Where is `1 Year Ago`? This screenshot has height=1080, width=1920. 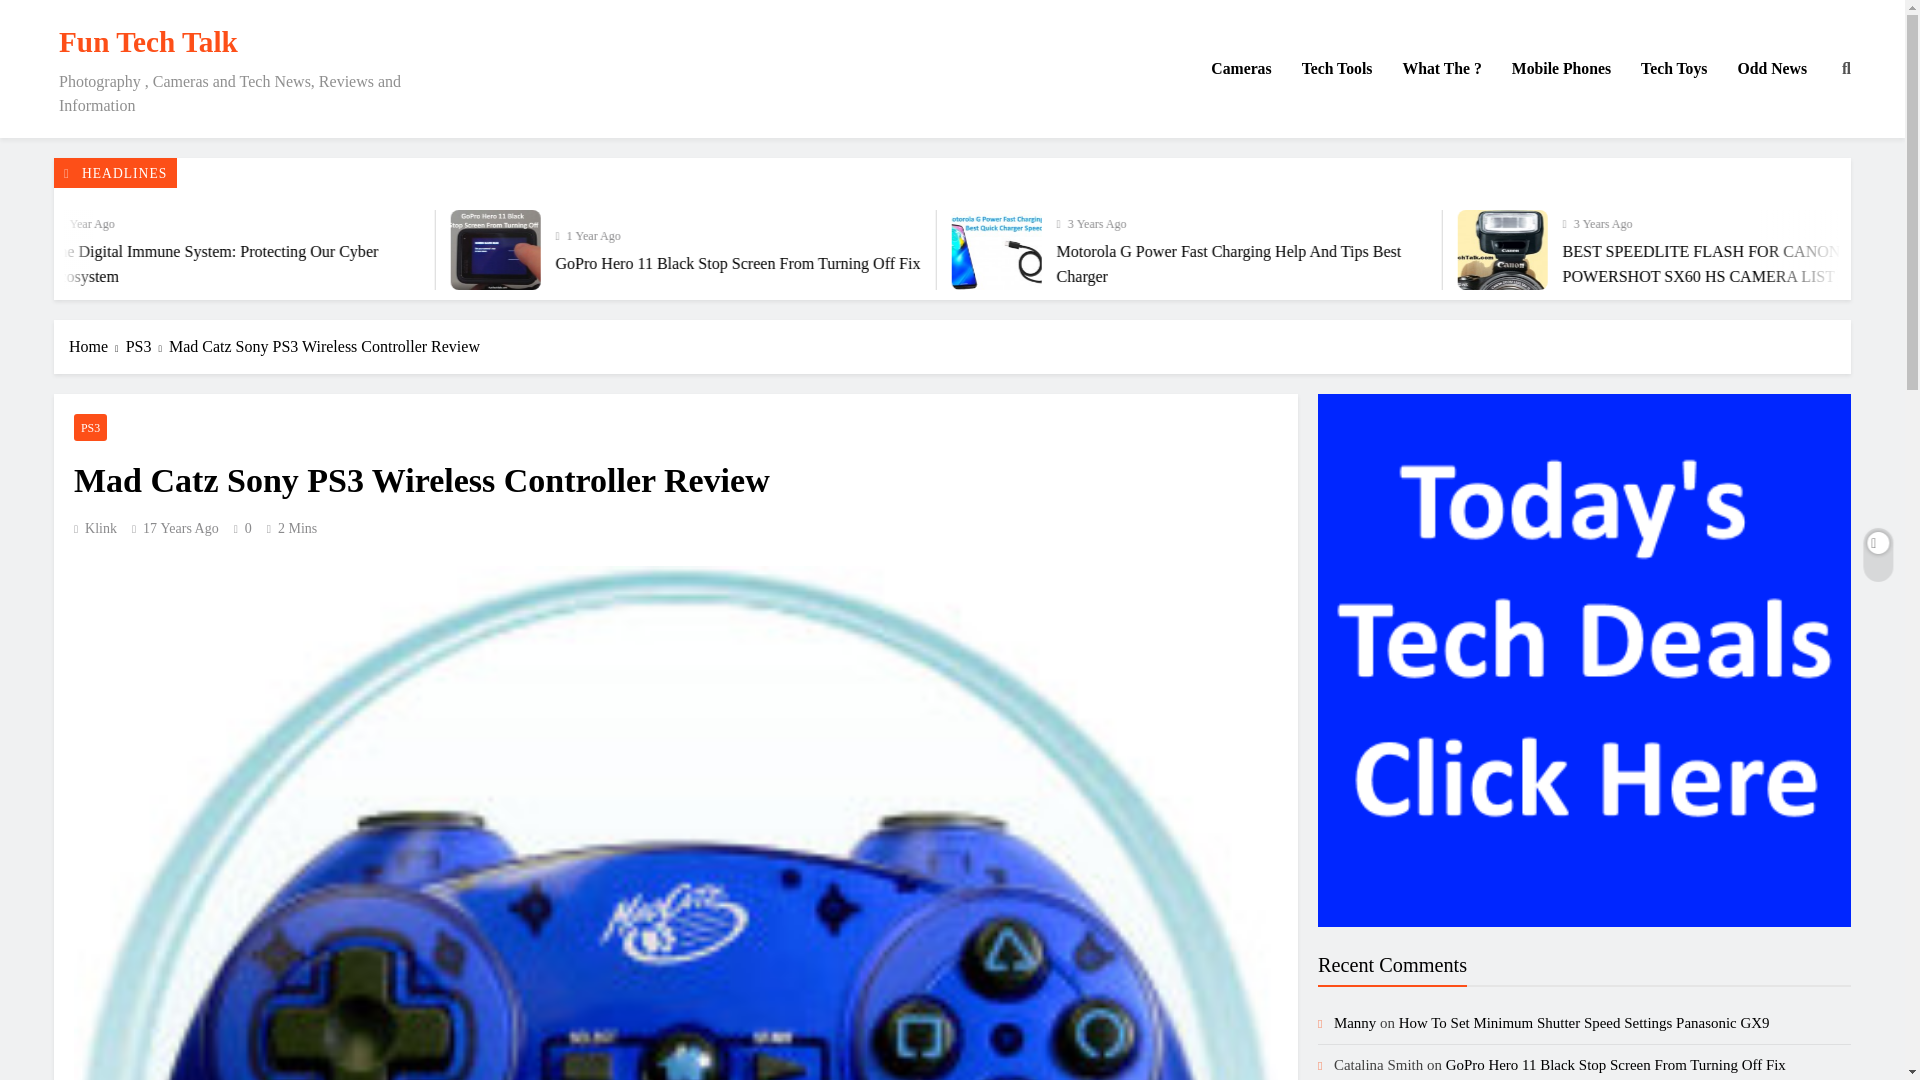 1 Year Ago is located at coordinates (172, 234).